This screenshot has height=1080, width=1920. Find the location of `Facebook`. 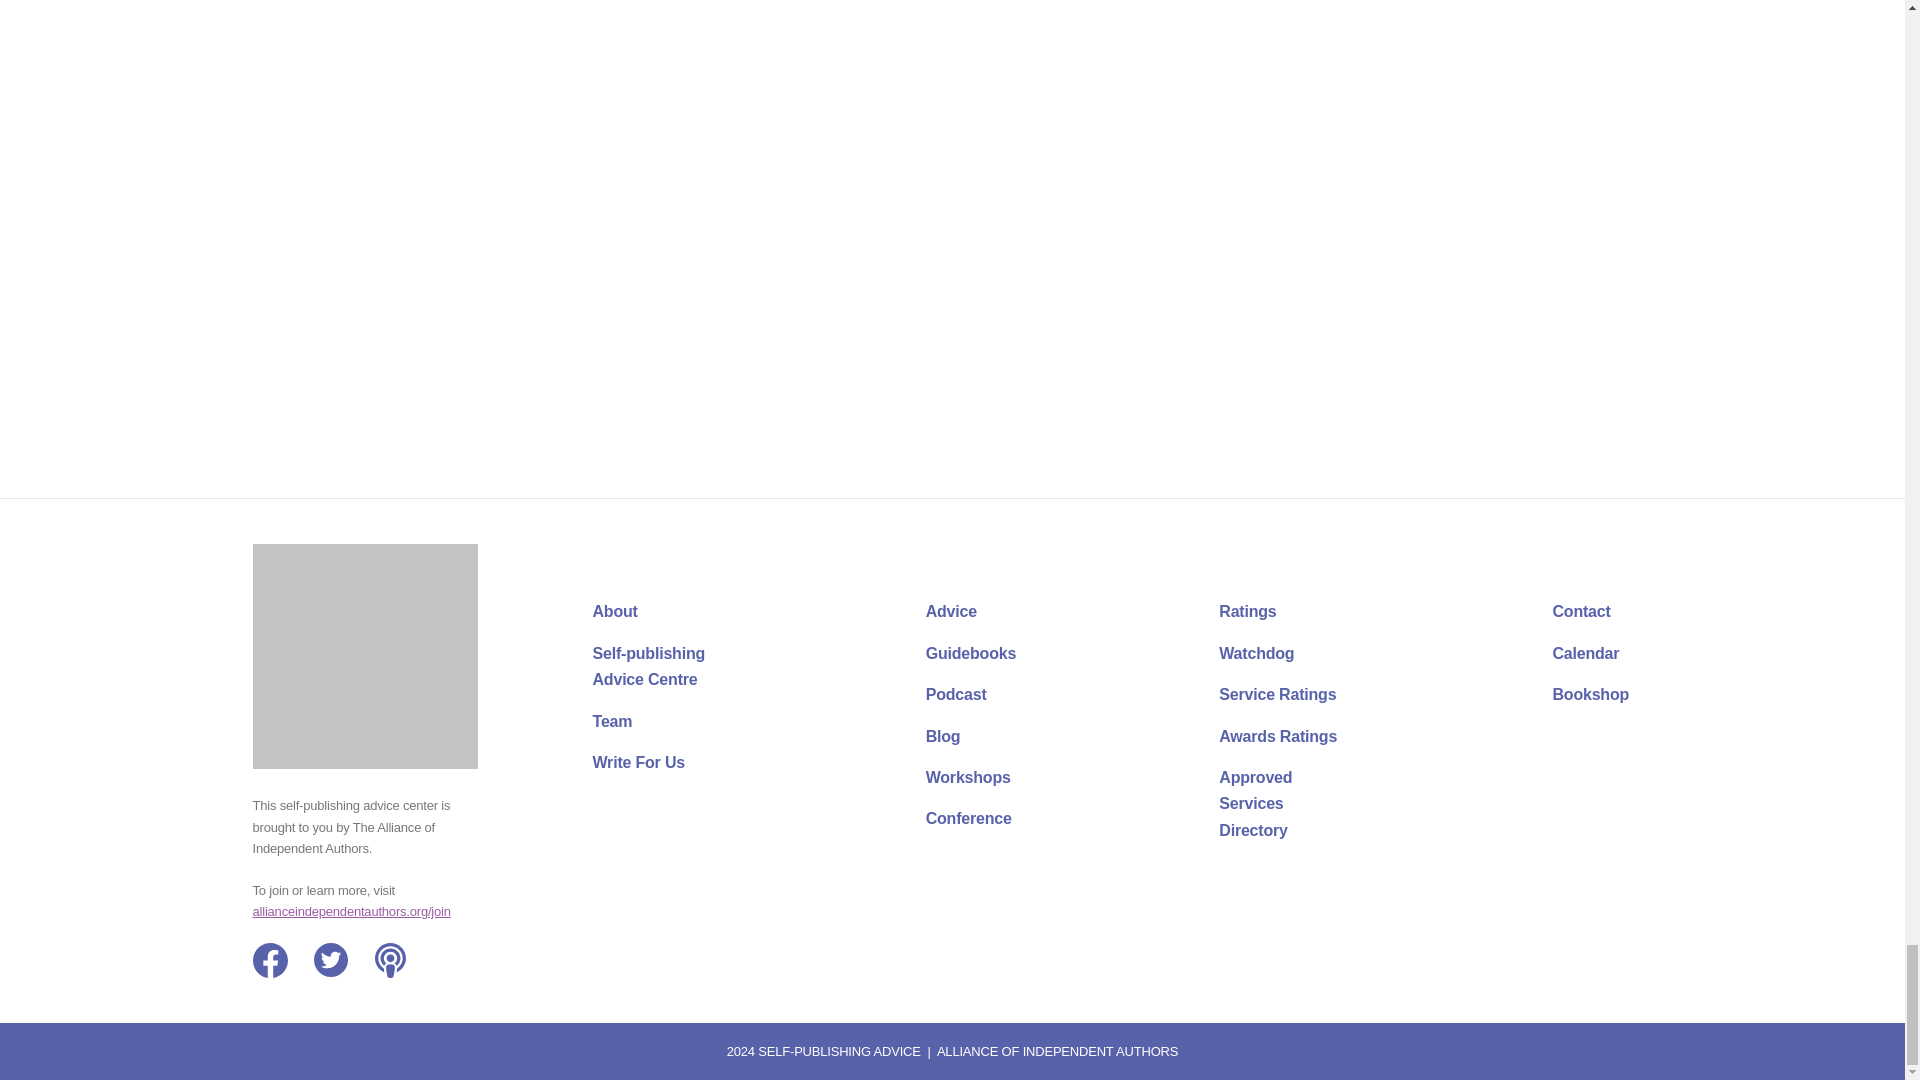

Facebook is located at coordinates (268, 960).